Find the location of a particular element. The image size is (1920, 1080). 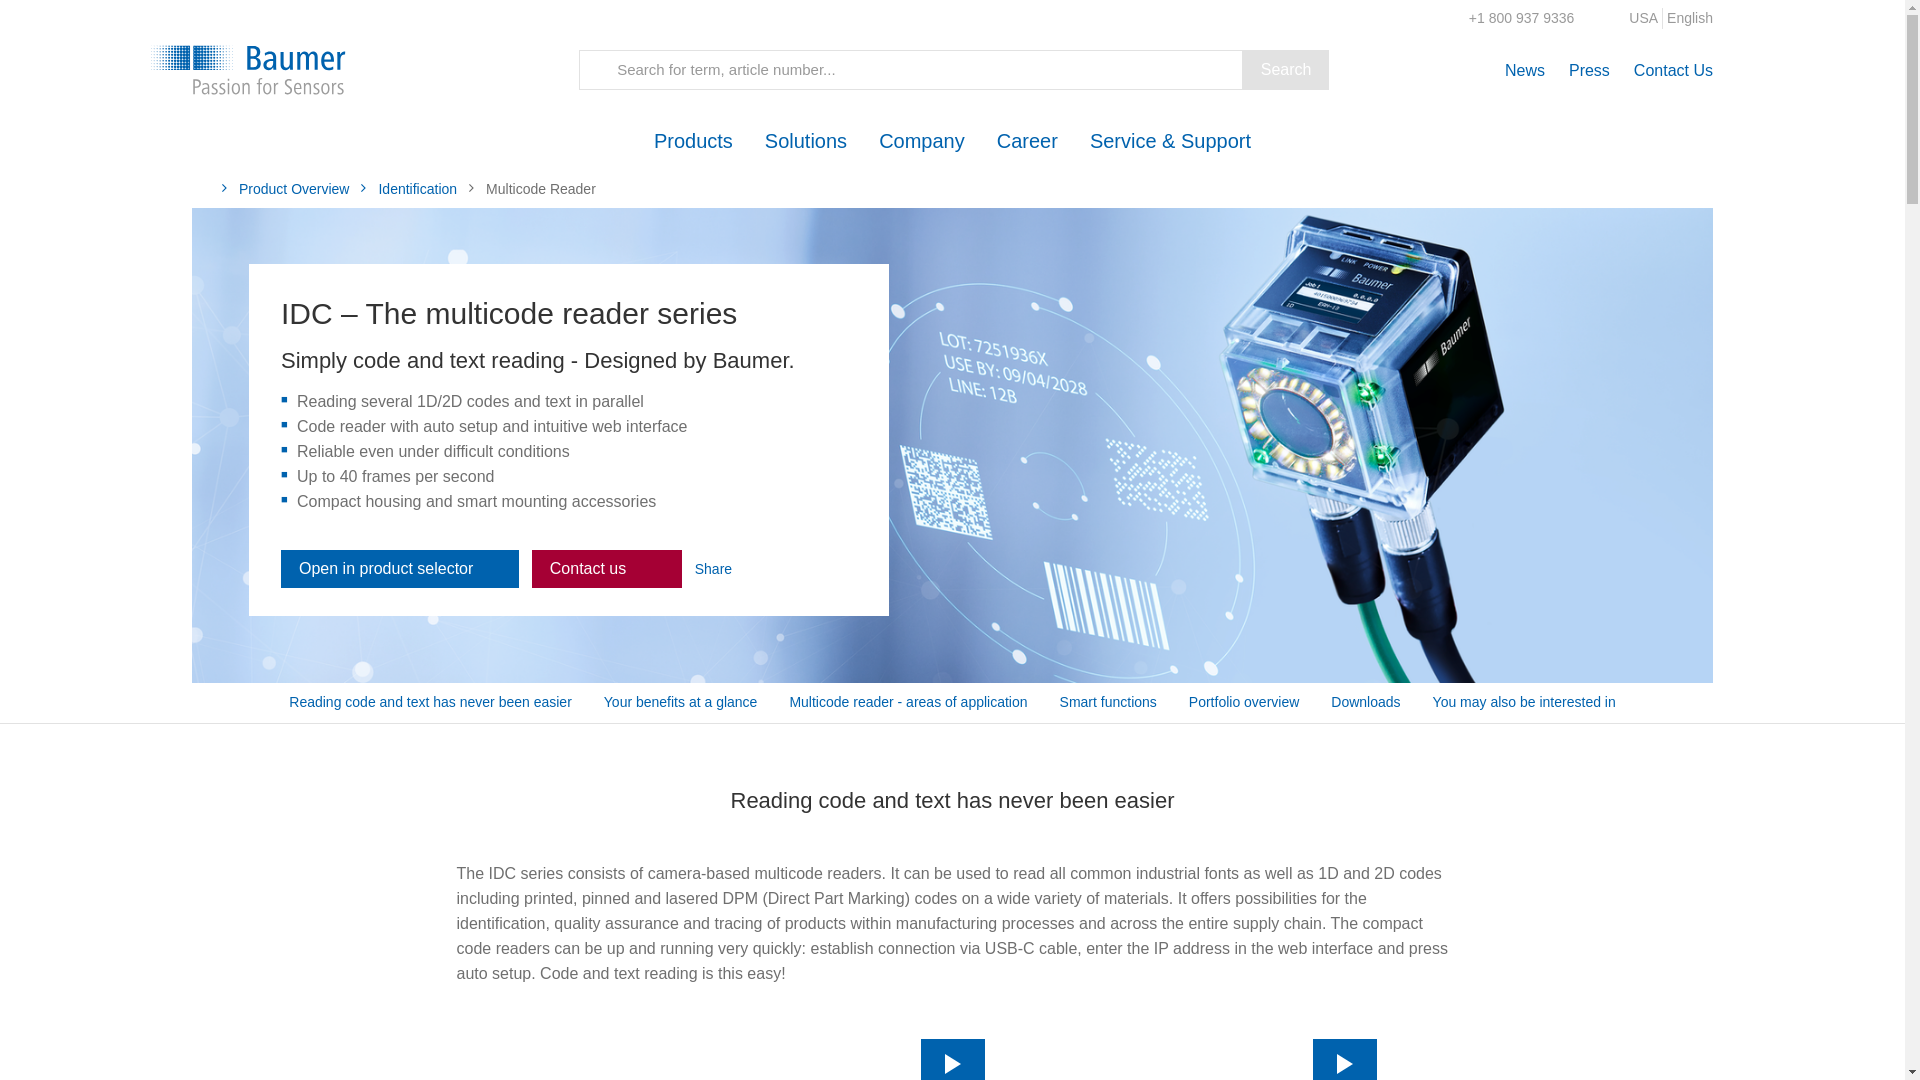

Search is located at coordinates (1286, 69).